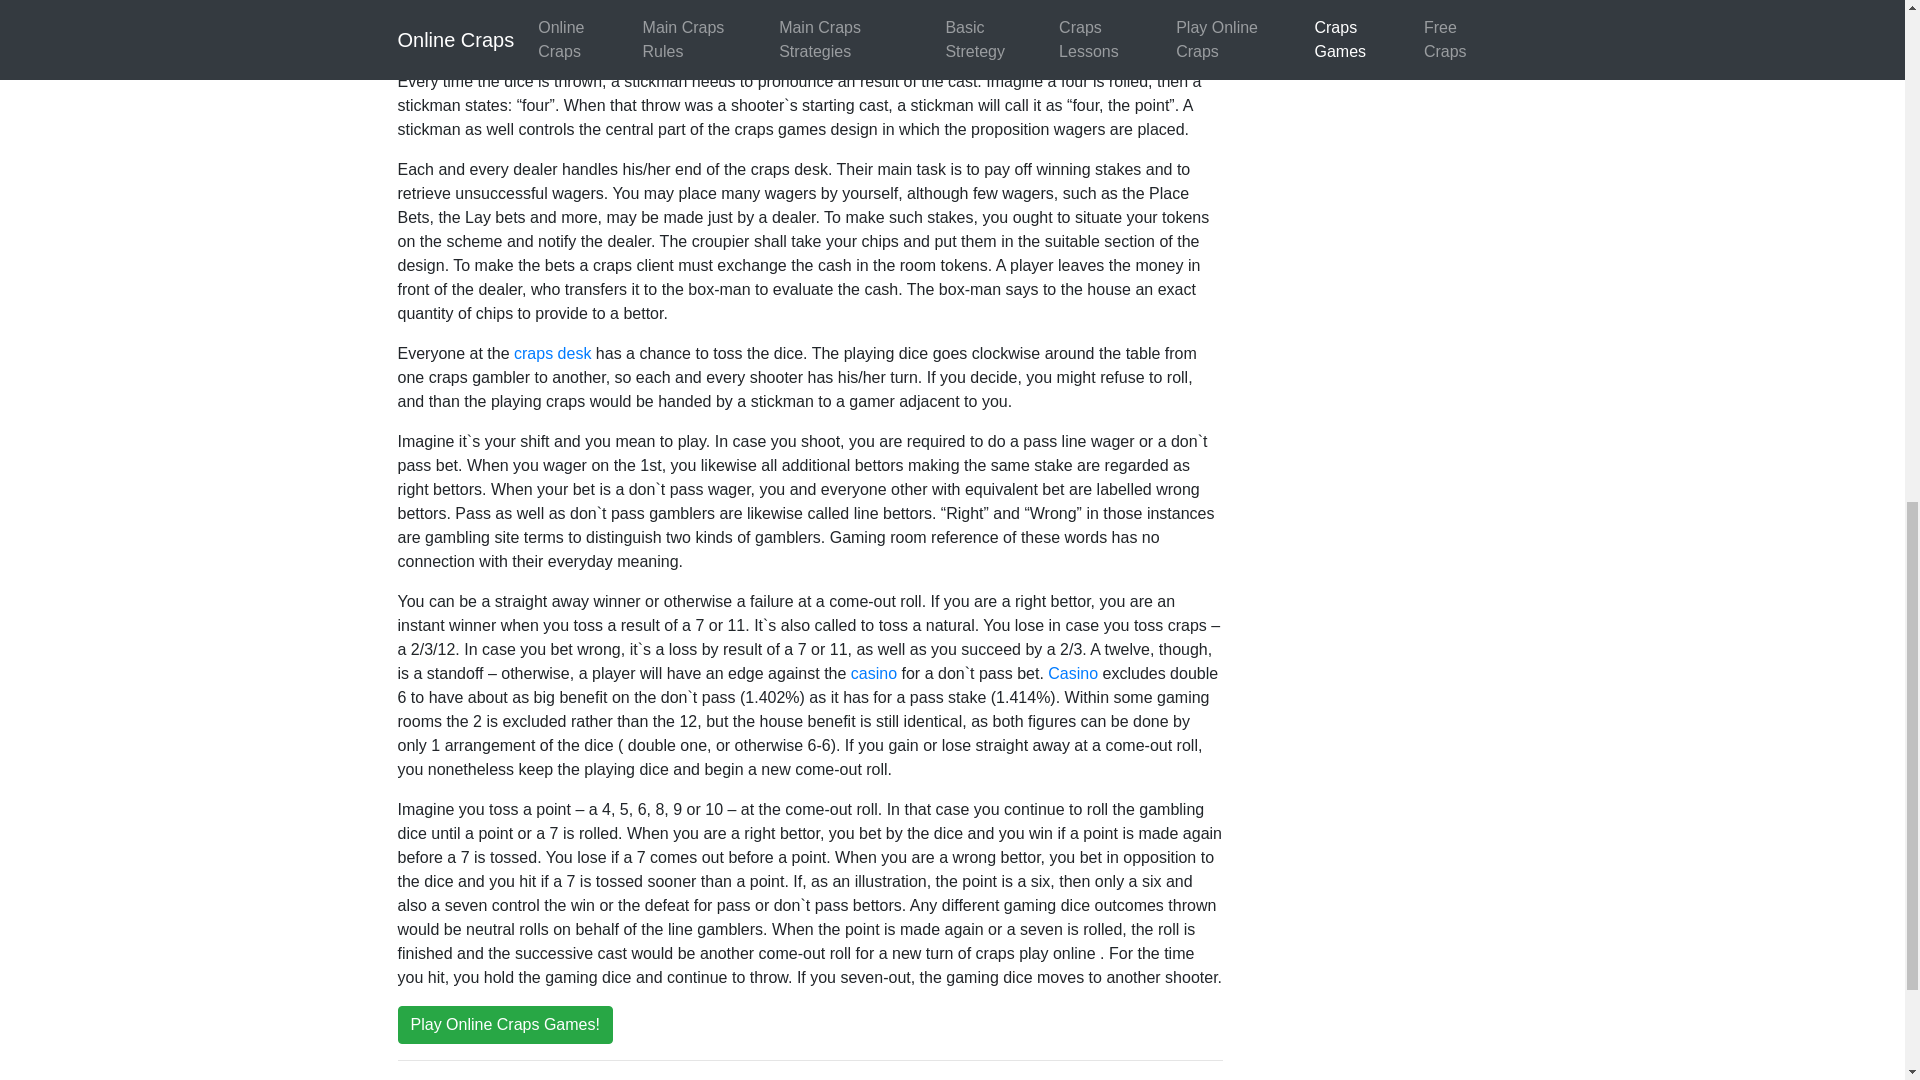 This screenshot has height=1080, width=1920. I want to click on craps desk, so click(552, 352).